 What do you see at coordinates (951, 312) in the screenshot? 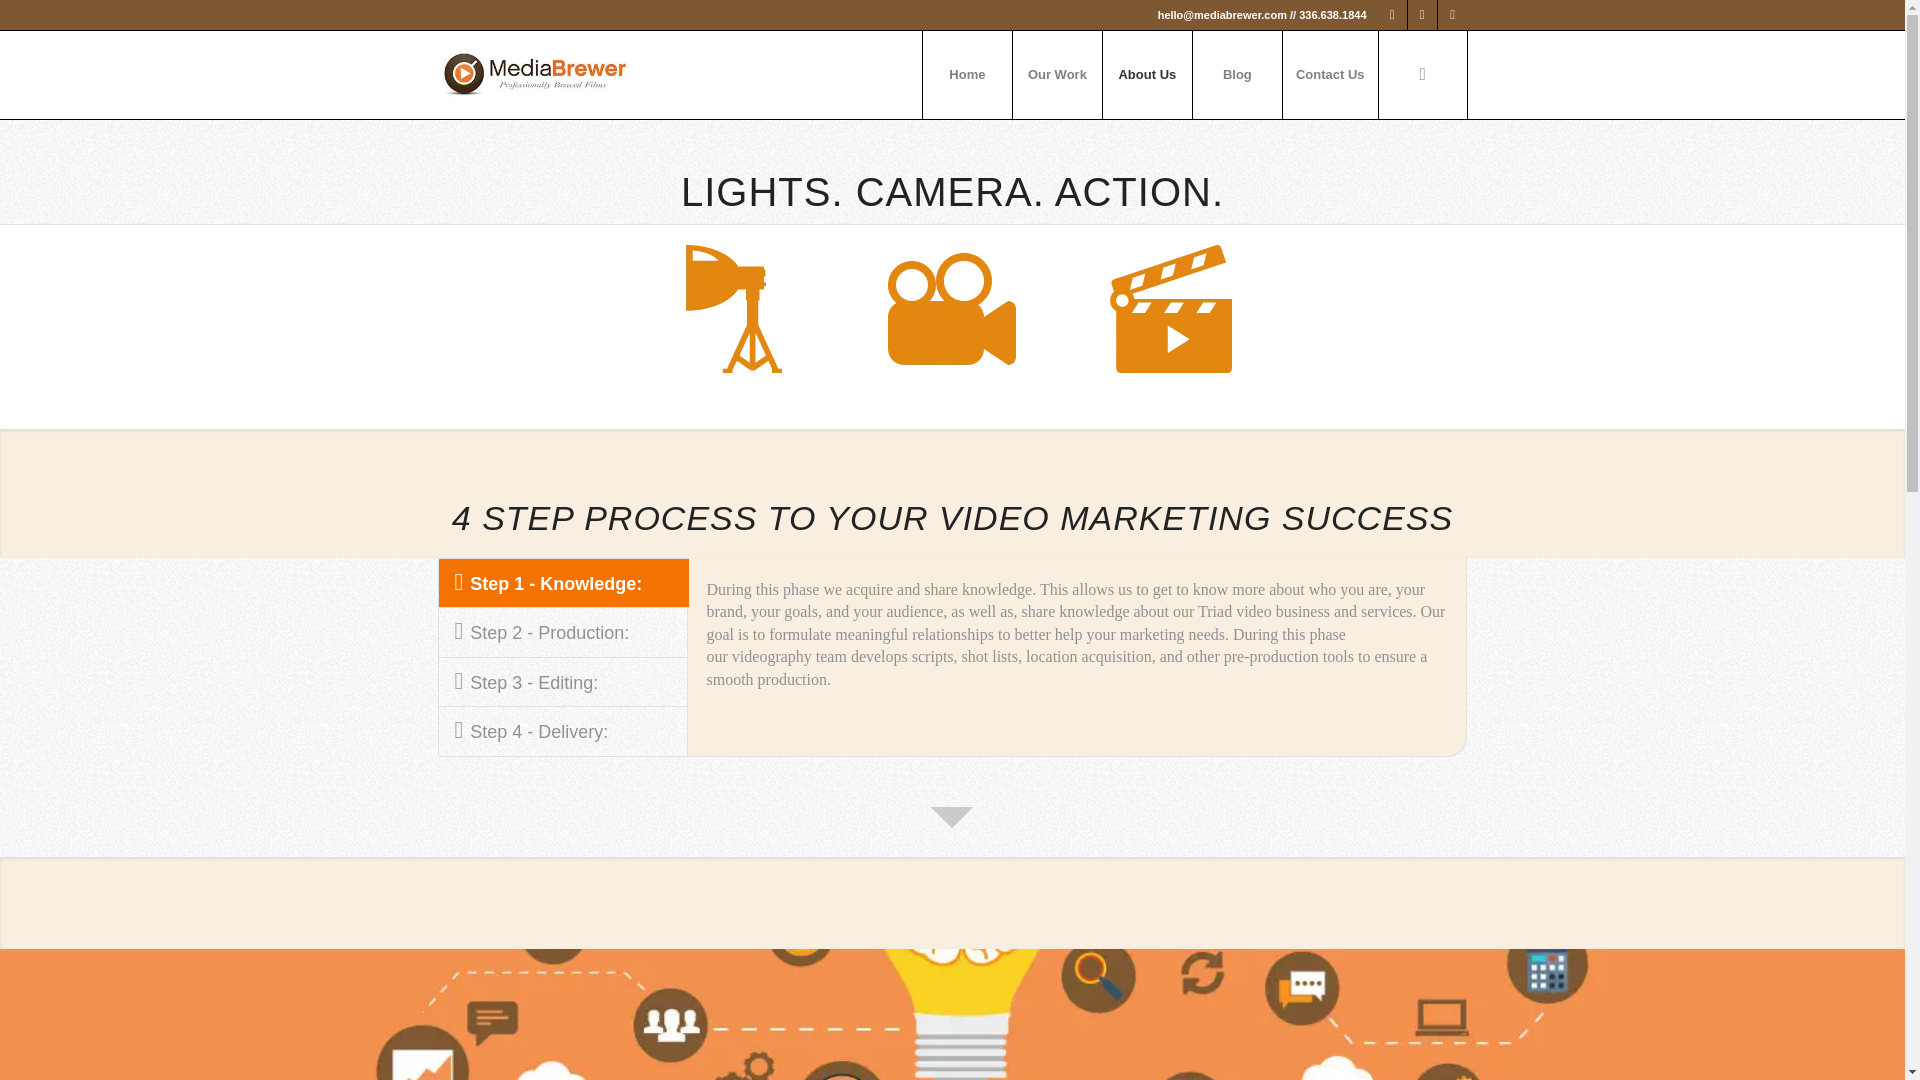
I see `Film Camera` at bounding box center [951, 312].